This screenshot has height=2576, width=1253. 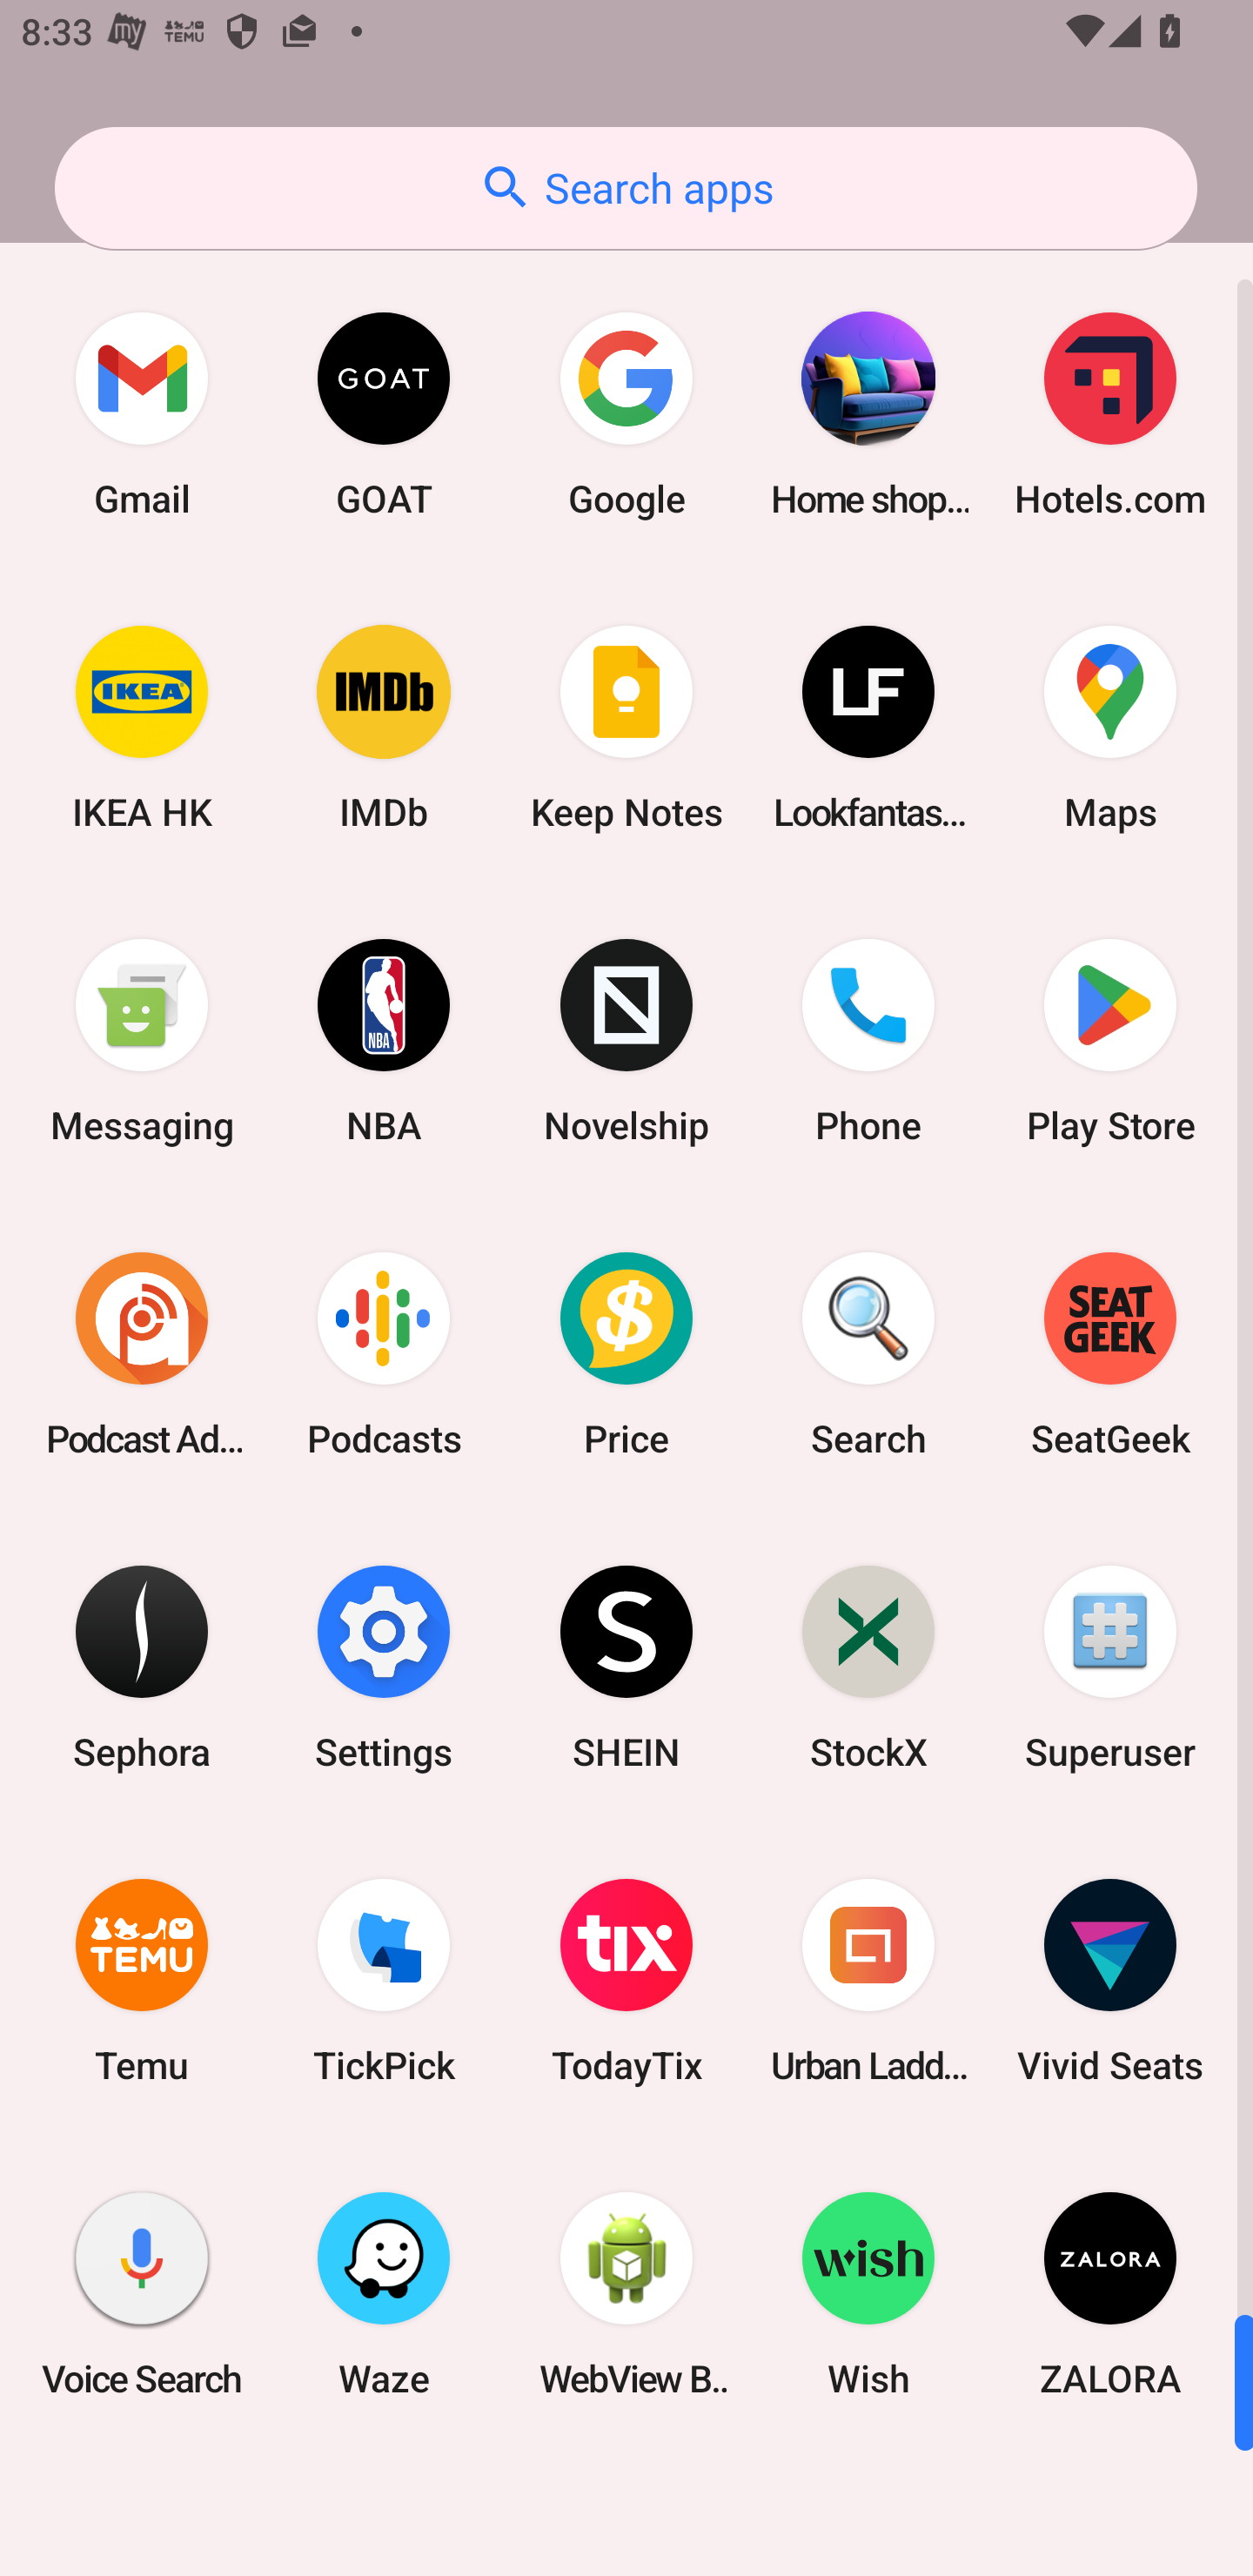 What do you see at coordinates (626, 1981) in the screenshot?
I see `TodayTix` at bounding box center [626, 1981].